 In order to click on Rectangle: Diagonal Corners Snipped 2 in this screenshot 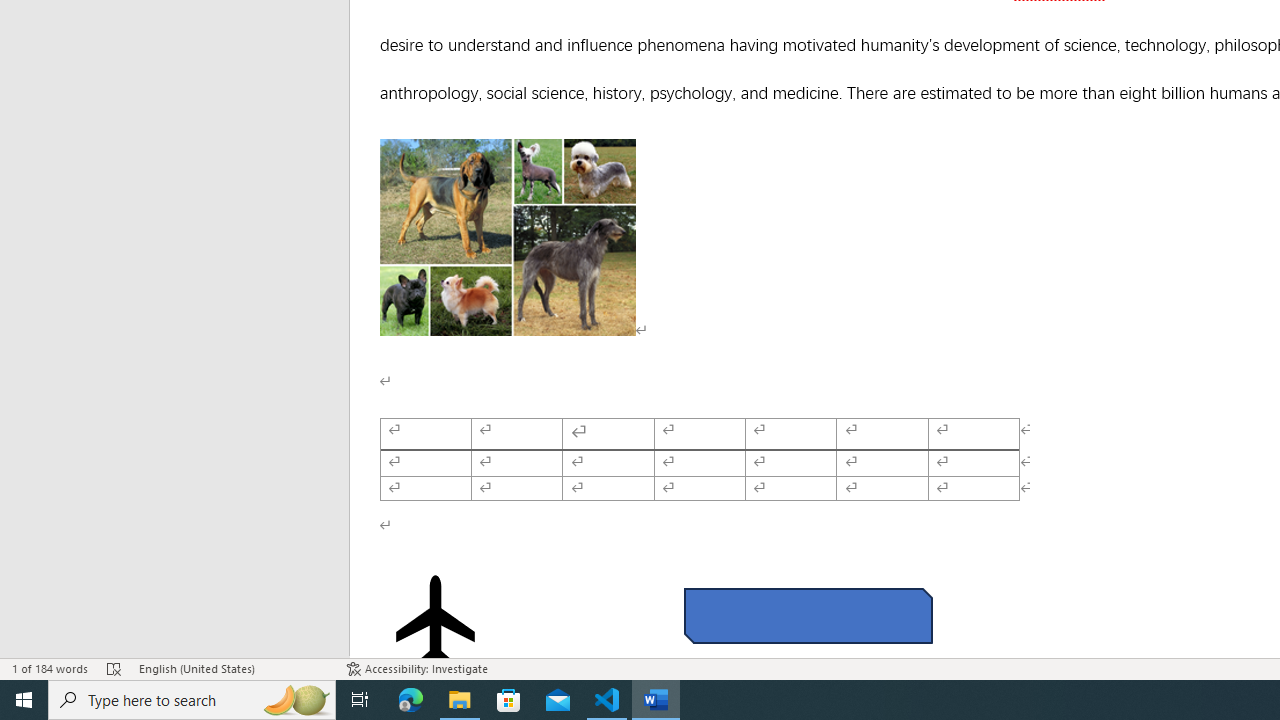, I will do `click(808, 616)`.